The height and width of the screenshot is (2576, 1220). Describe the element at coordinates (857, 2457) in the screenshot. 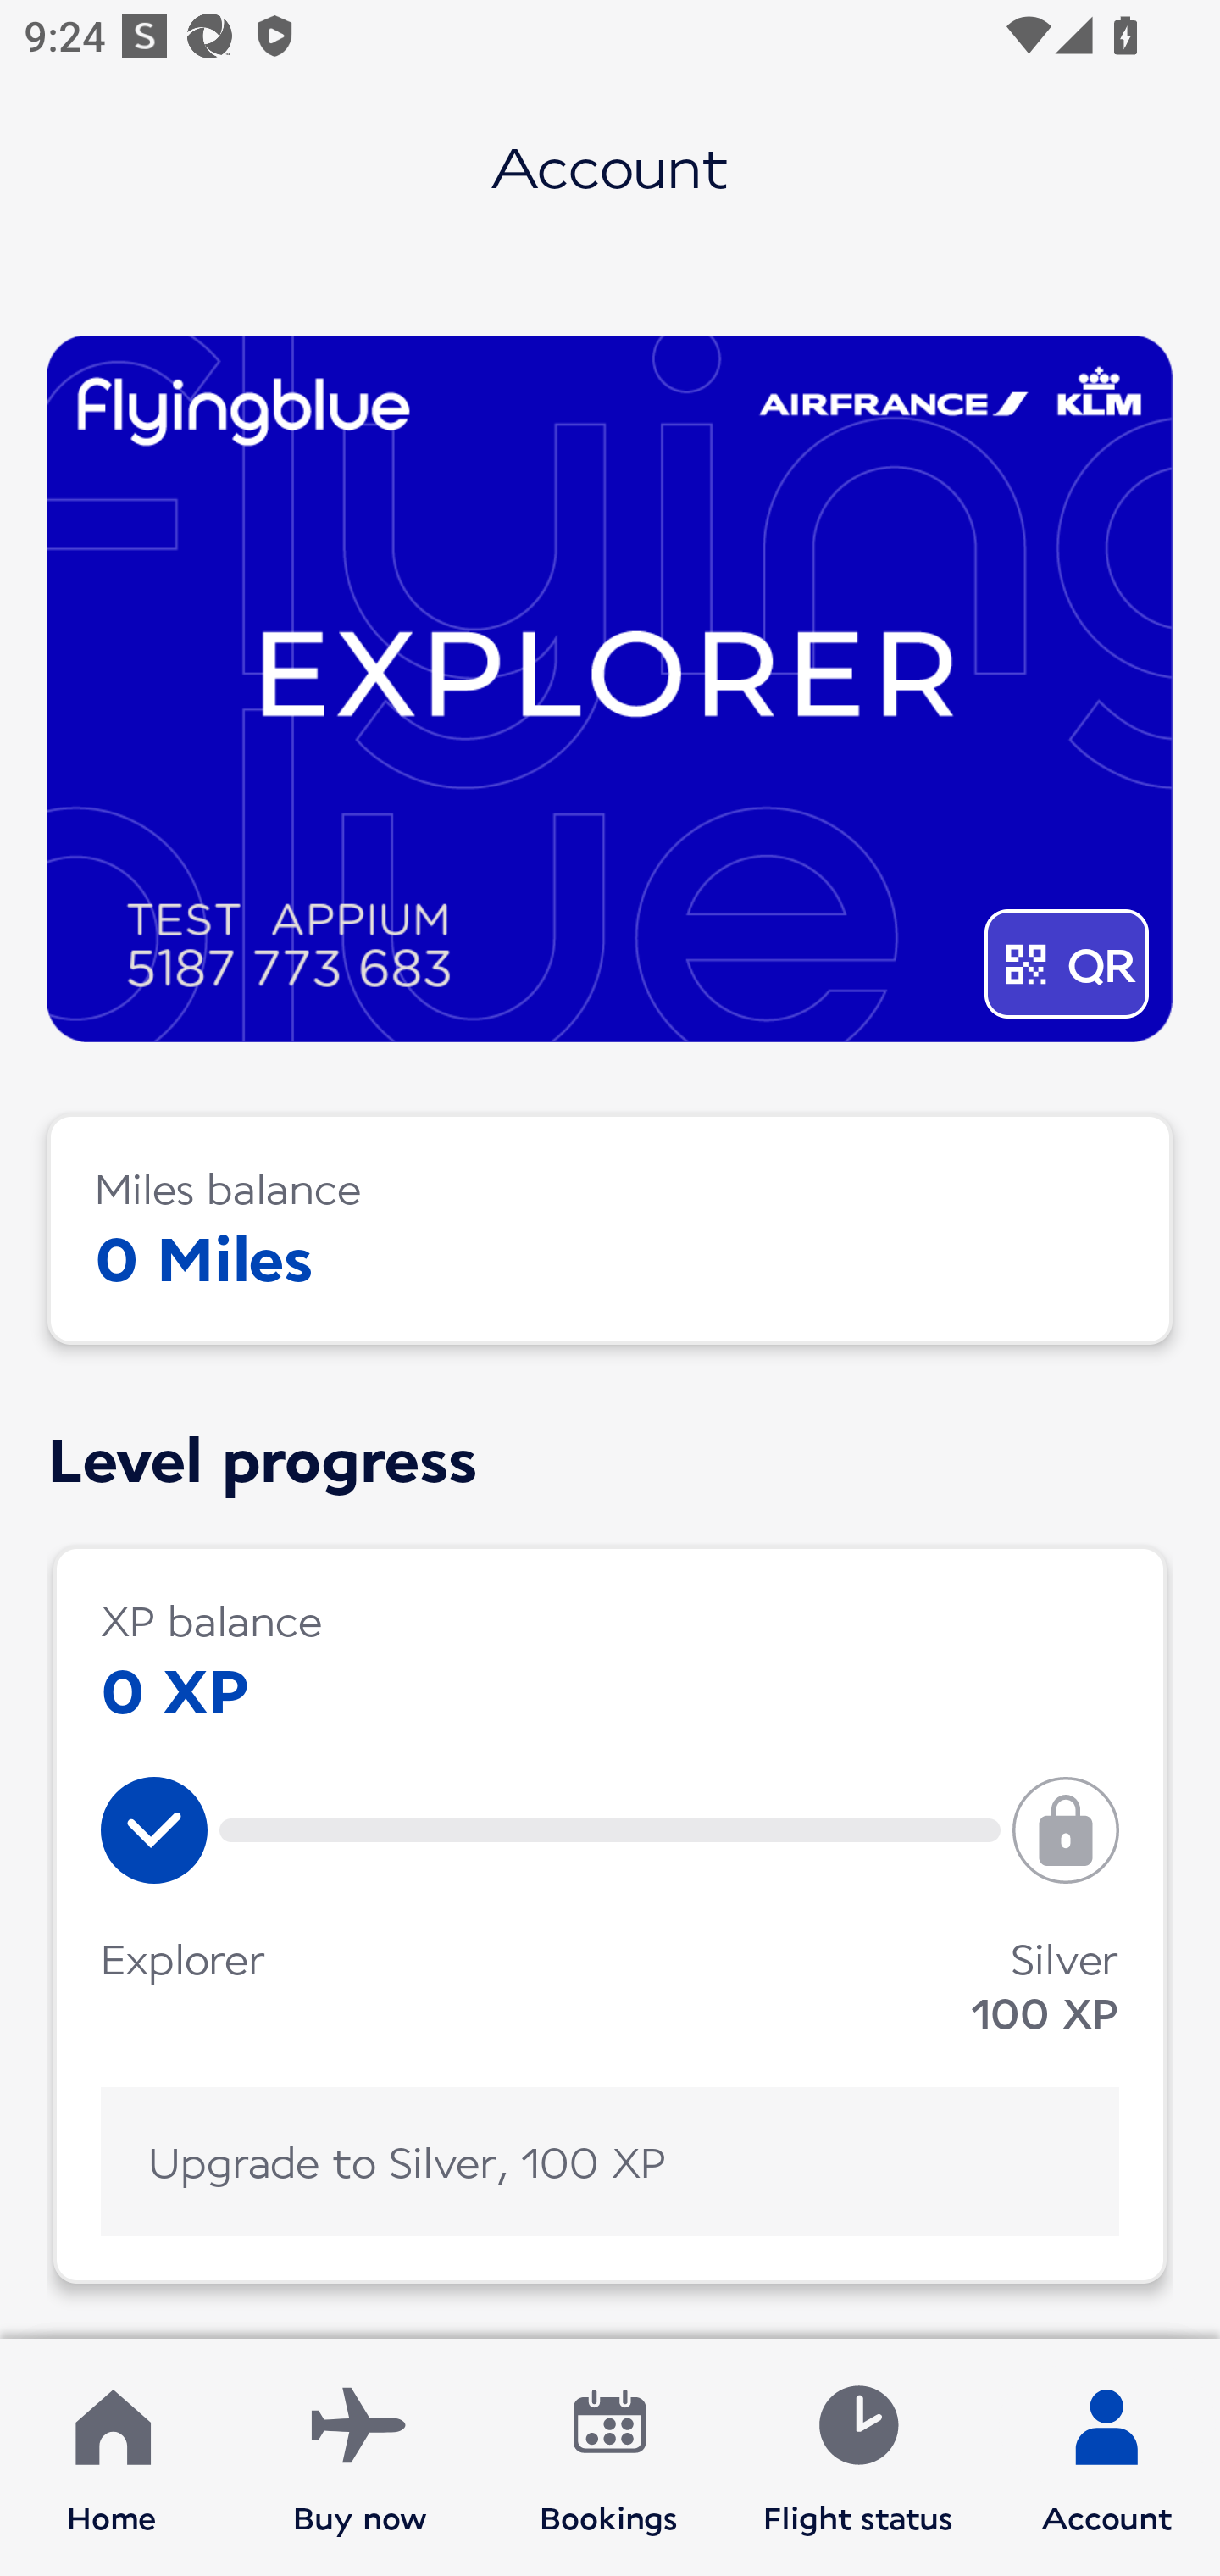

I see `Flight status` at that location.